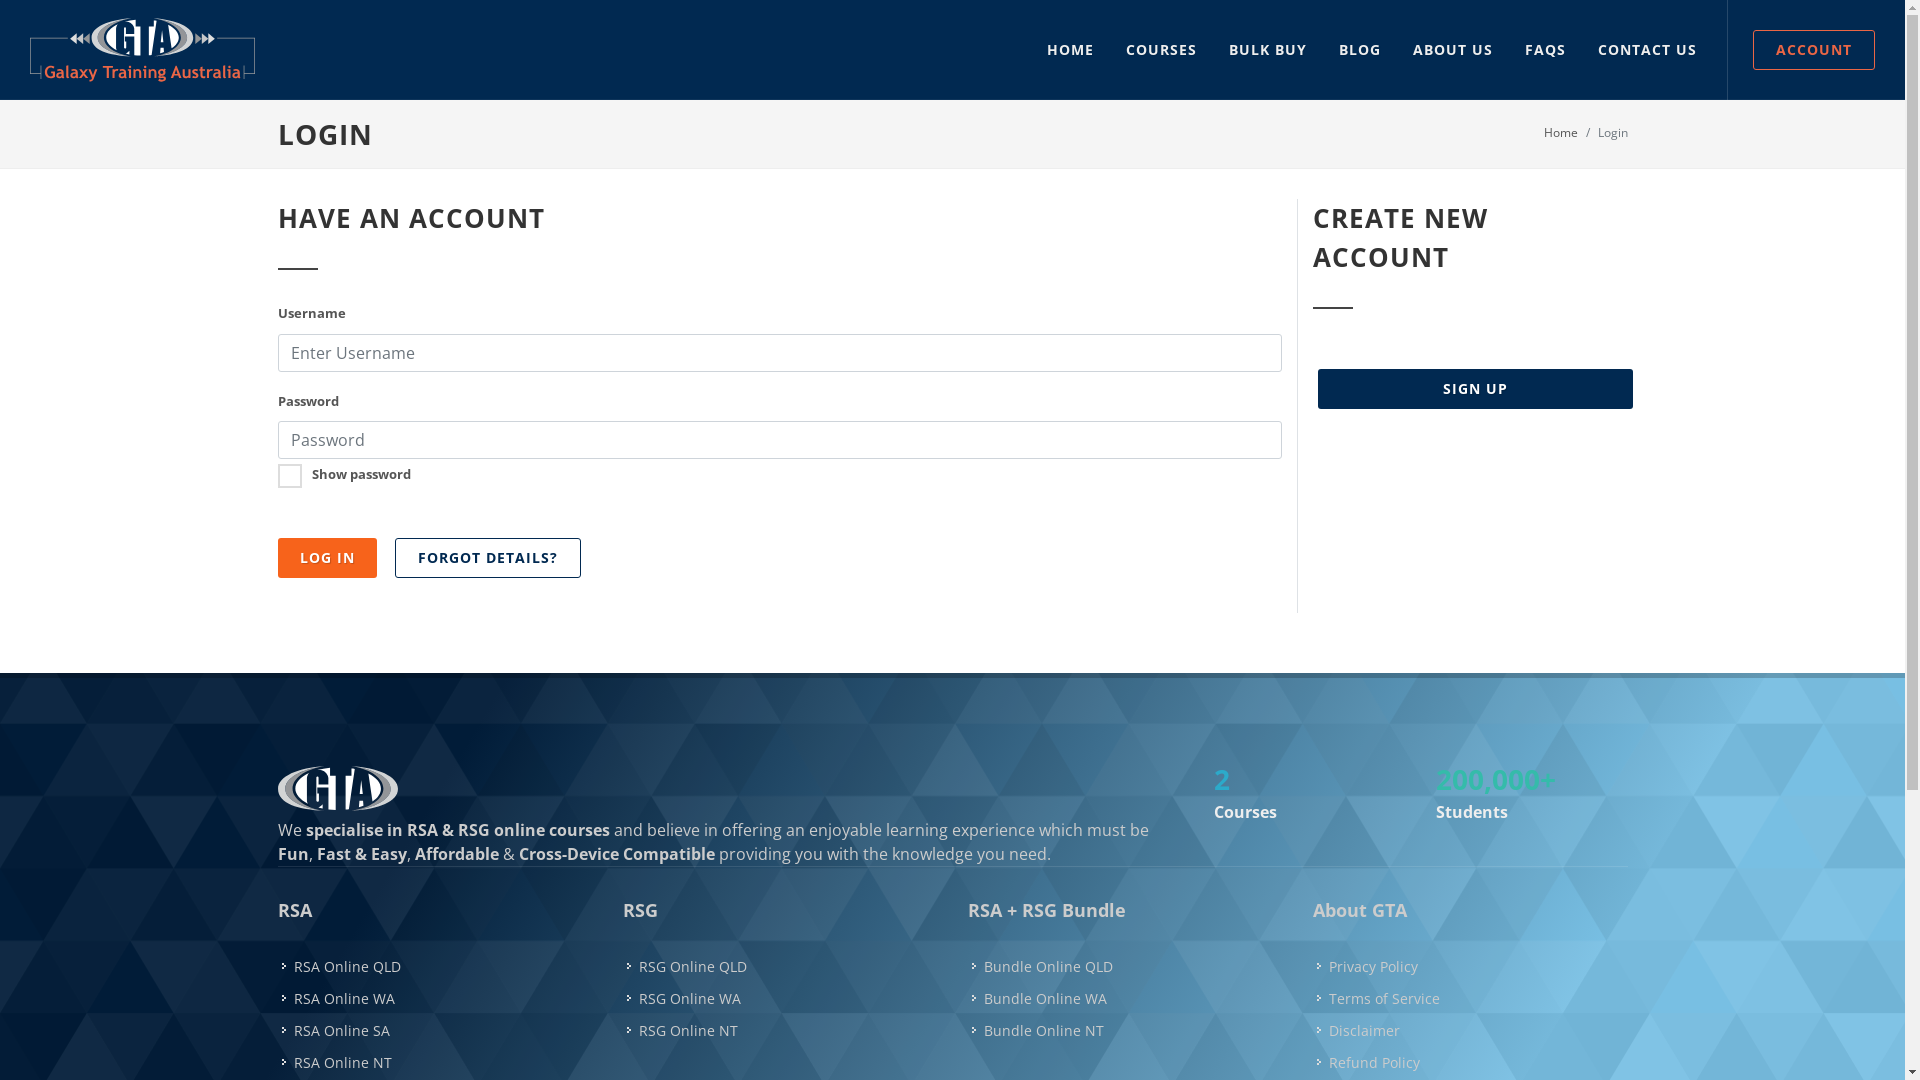  I want to click on Bundle Online NT, so click(1040, 1030).